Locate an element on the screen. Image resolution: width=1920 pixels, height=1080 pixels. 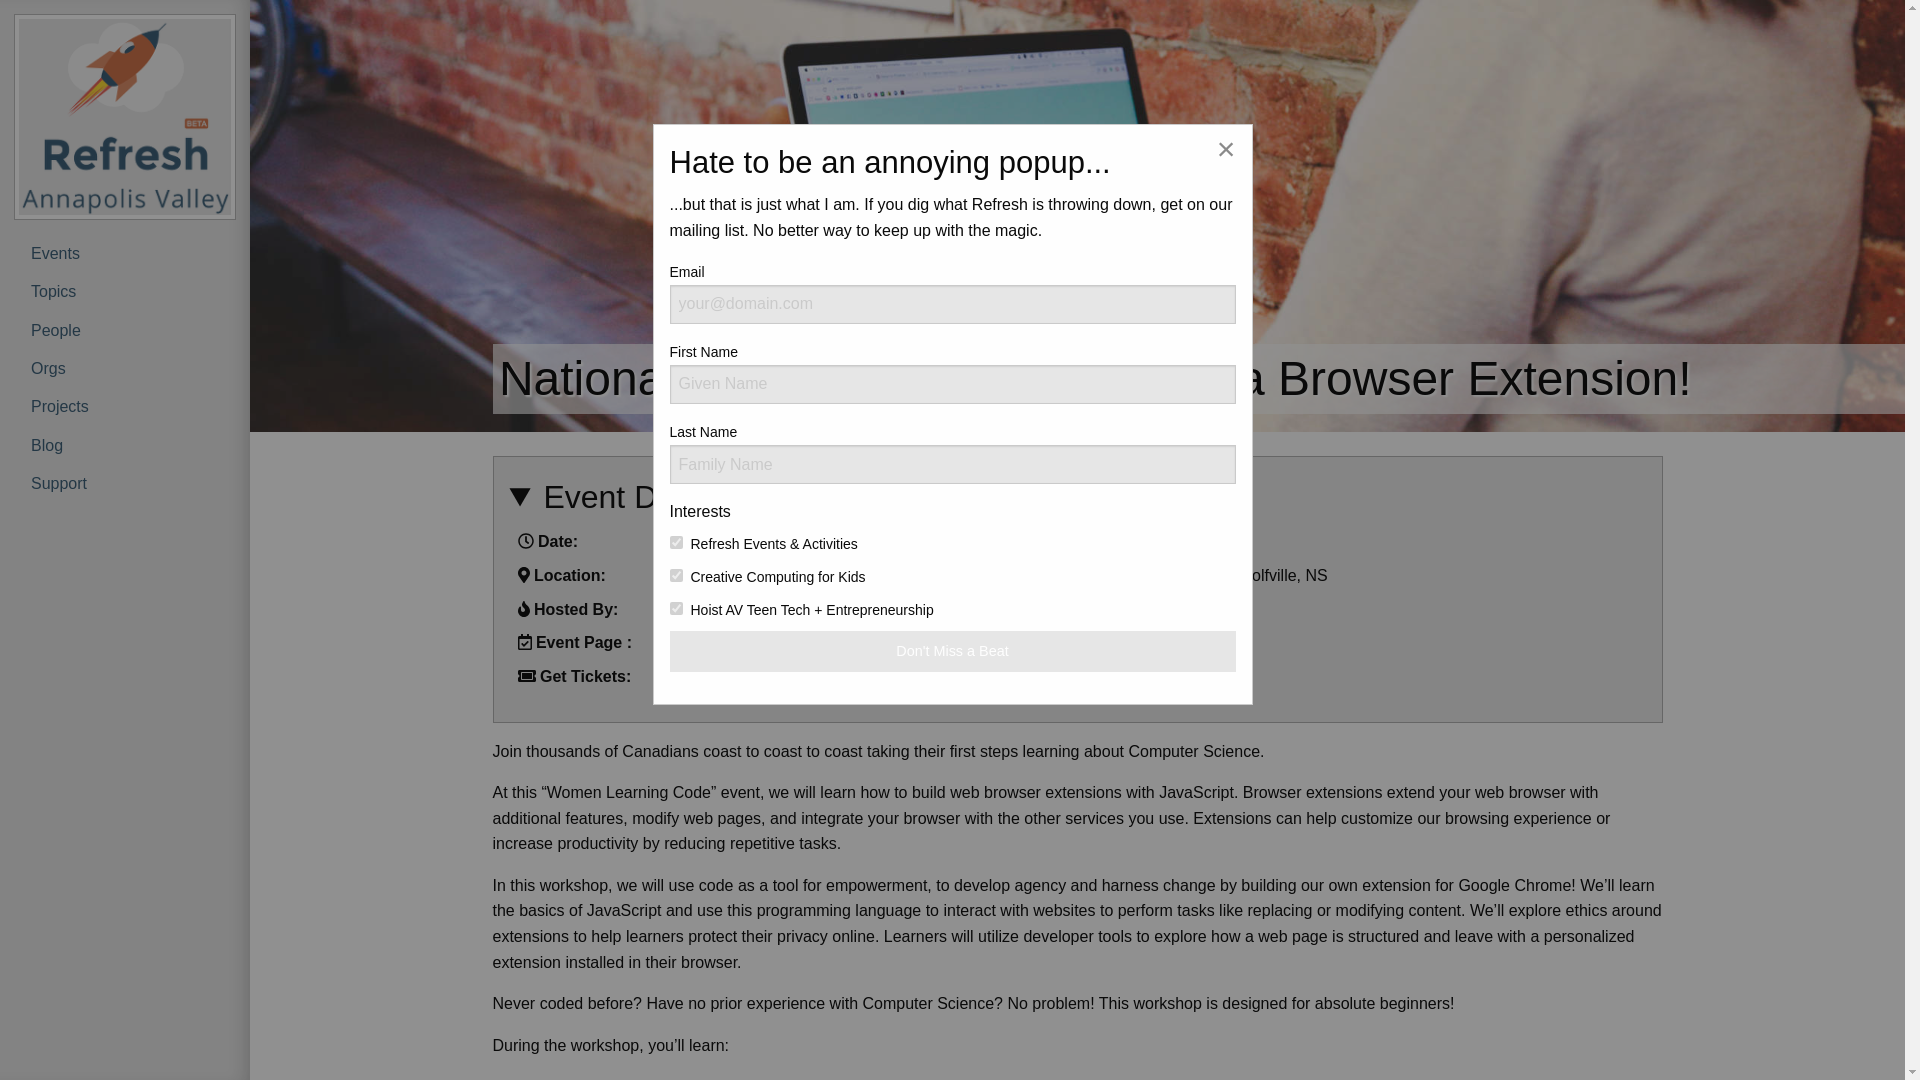
Support is located at coordinates (124, 484).